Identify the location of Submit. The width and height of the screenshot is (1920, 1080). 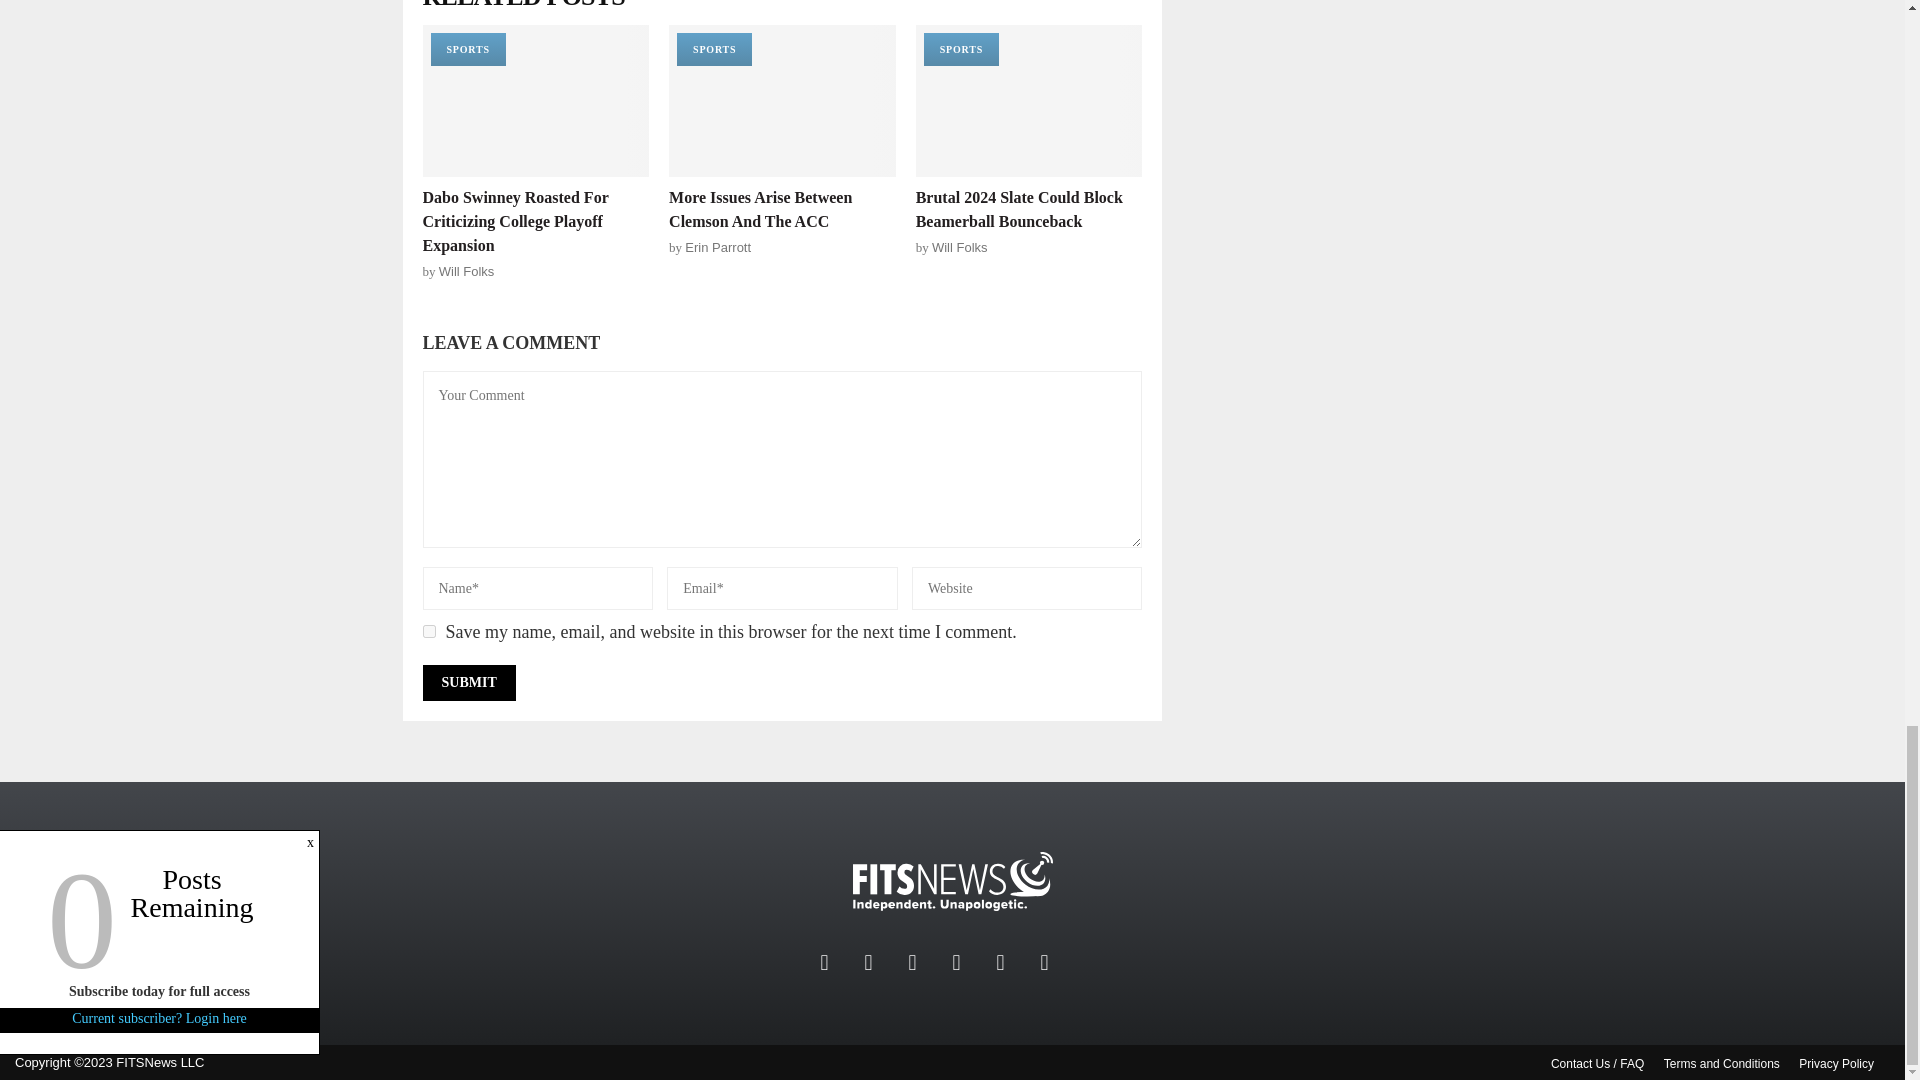
(468, 682).